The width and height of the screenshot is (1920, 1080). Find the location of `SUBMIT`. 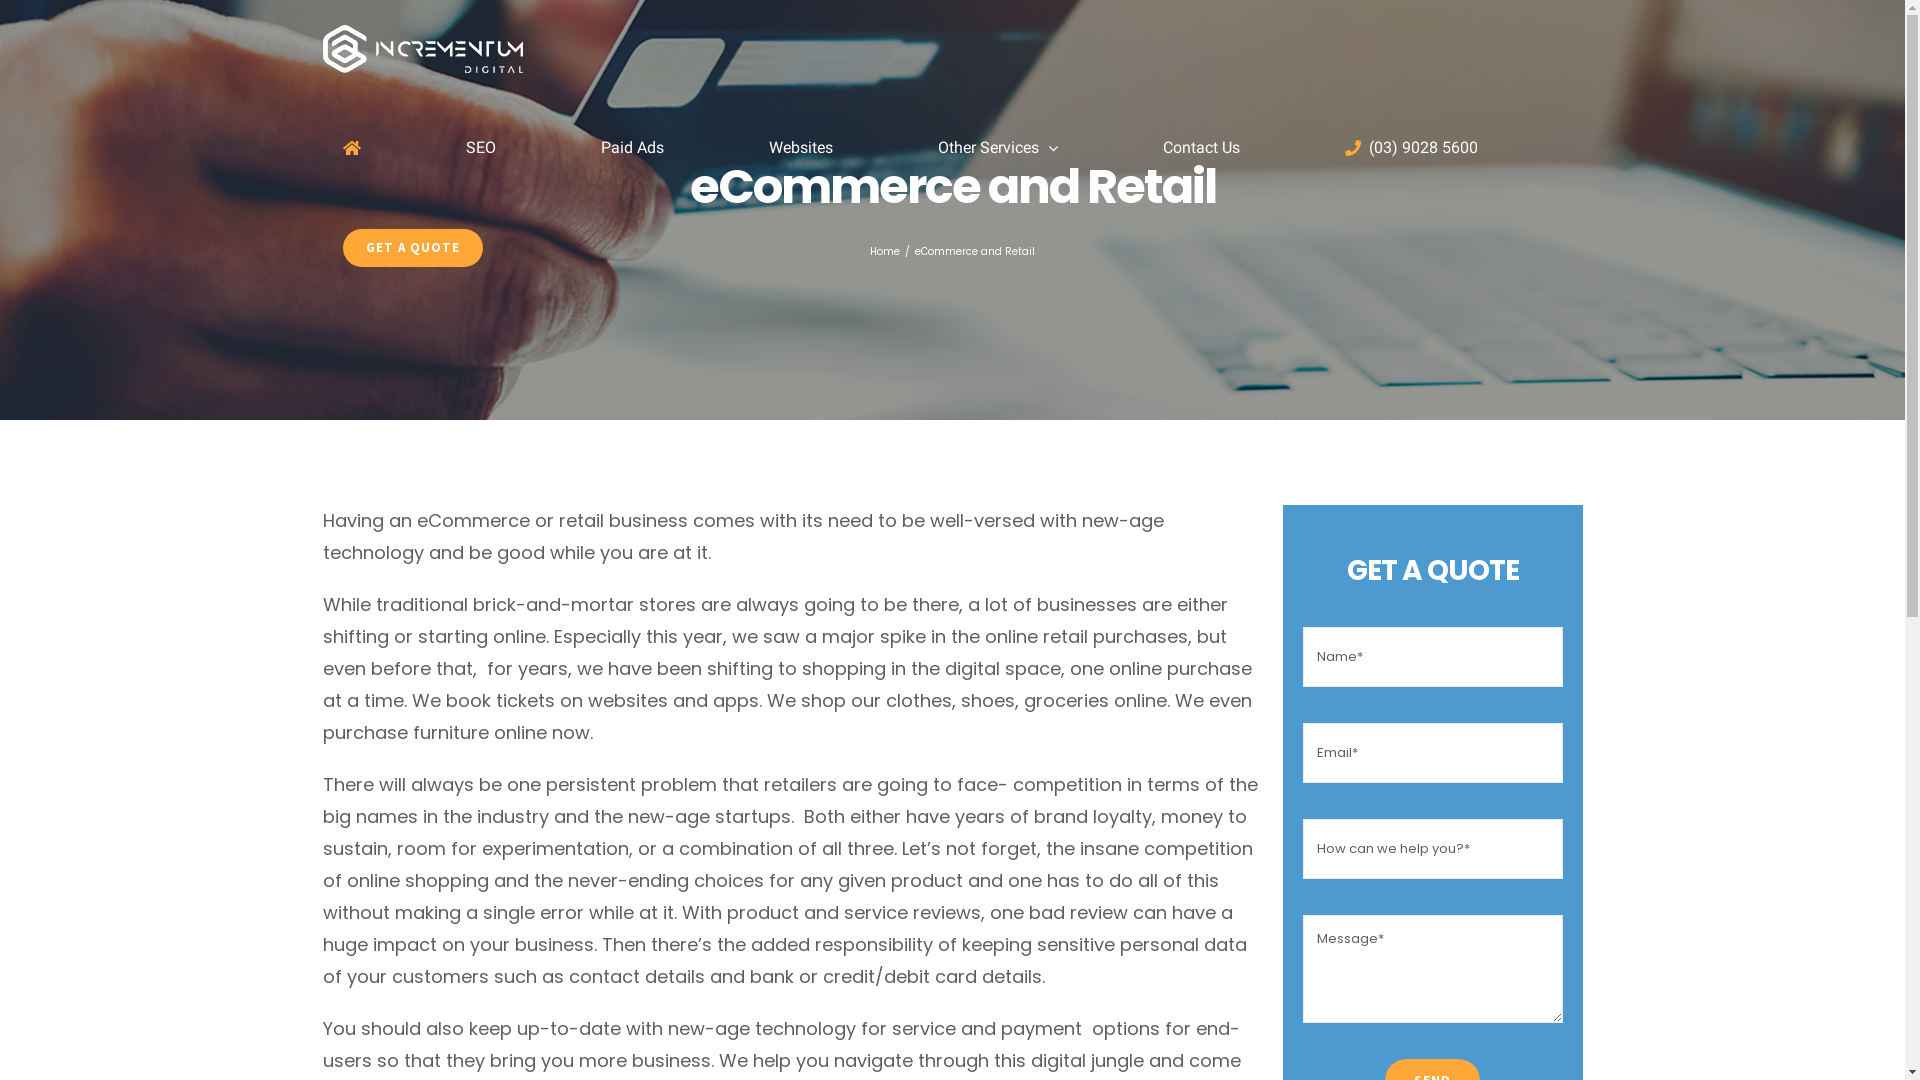

SUBMIT is located at coordinates (1152, 646).